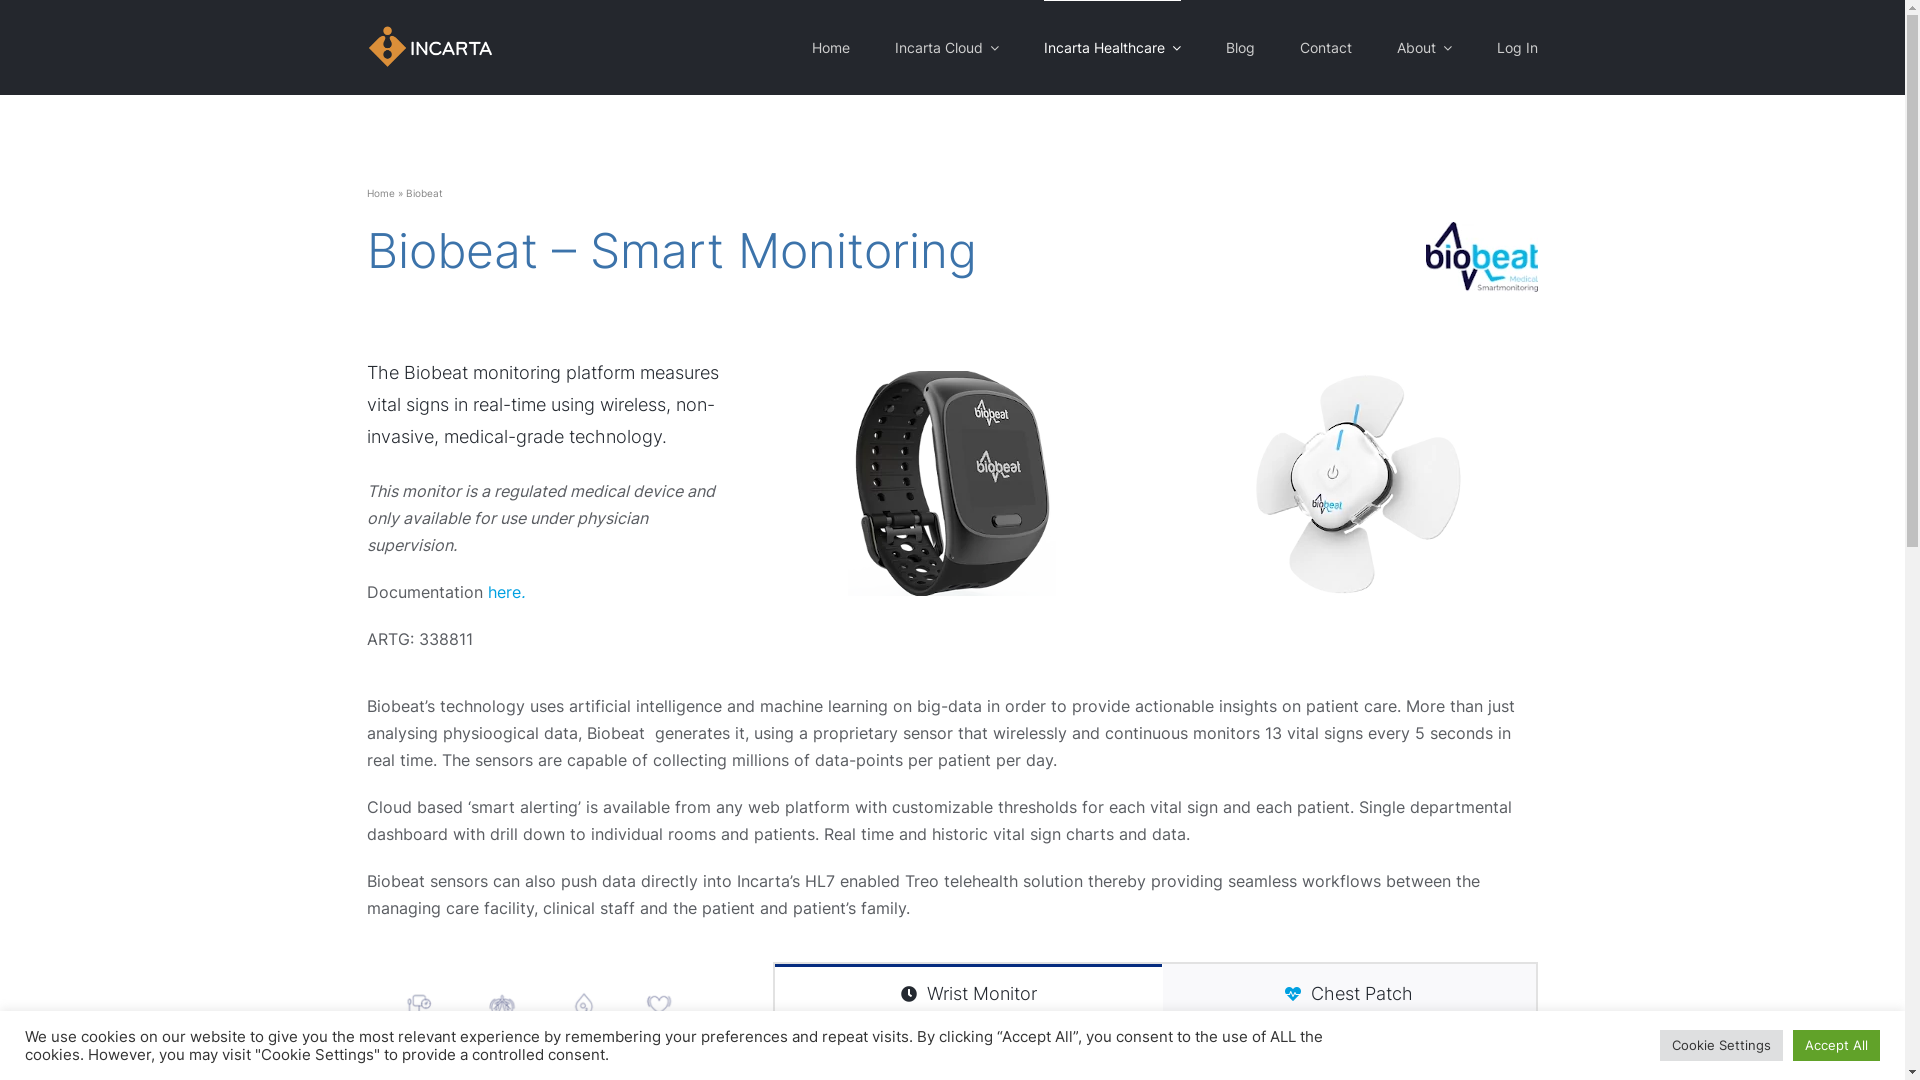  What do you see at coordinates (523, 592) in the screenshot?
I see `.` at bounding box center [523, 592].